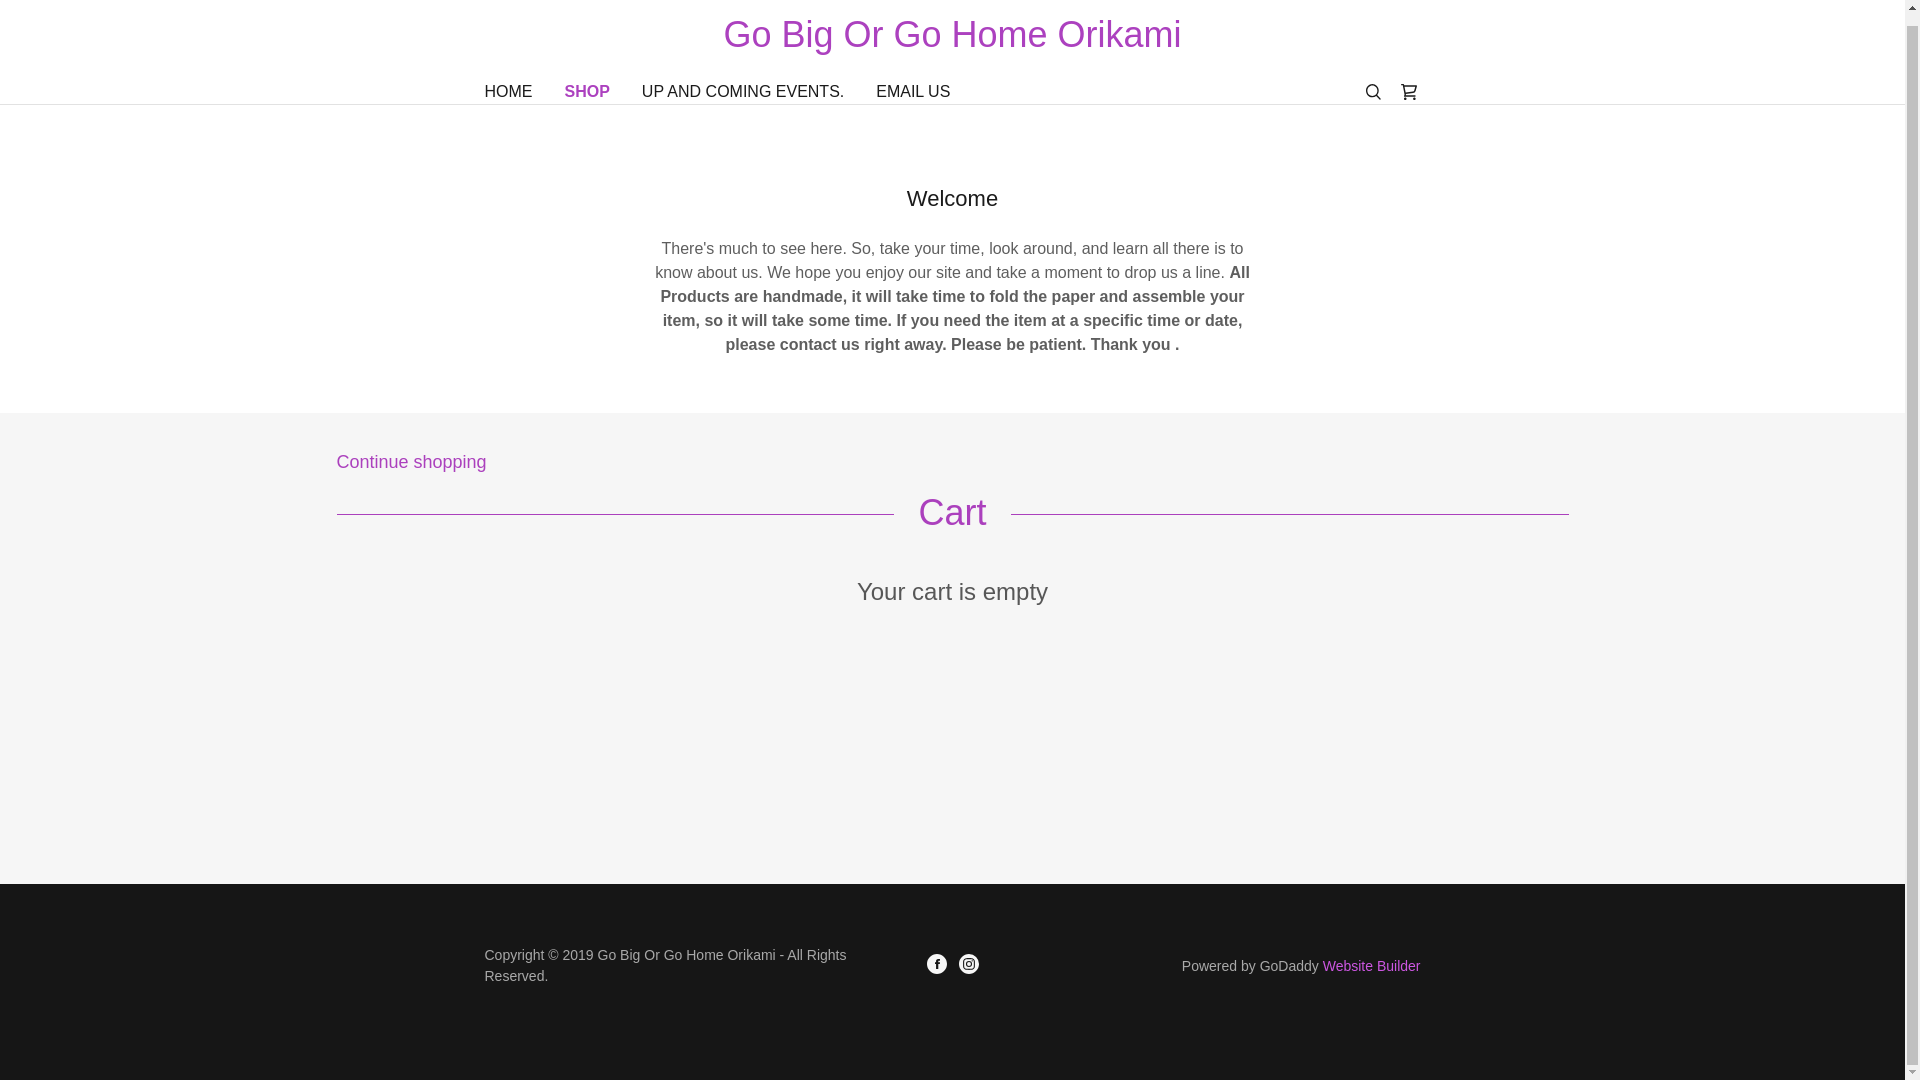 The height and width of the screenshot is (1080, 1920). What do you see at coordinates (586, 91) in the screenshot?
I see `SHOP` at bounding box center [586, 91].